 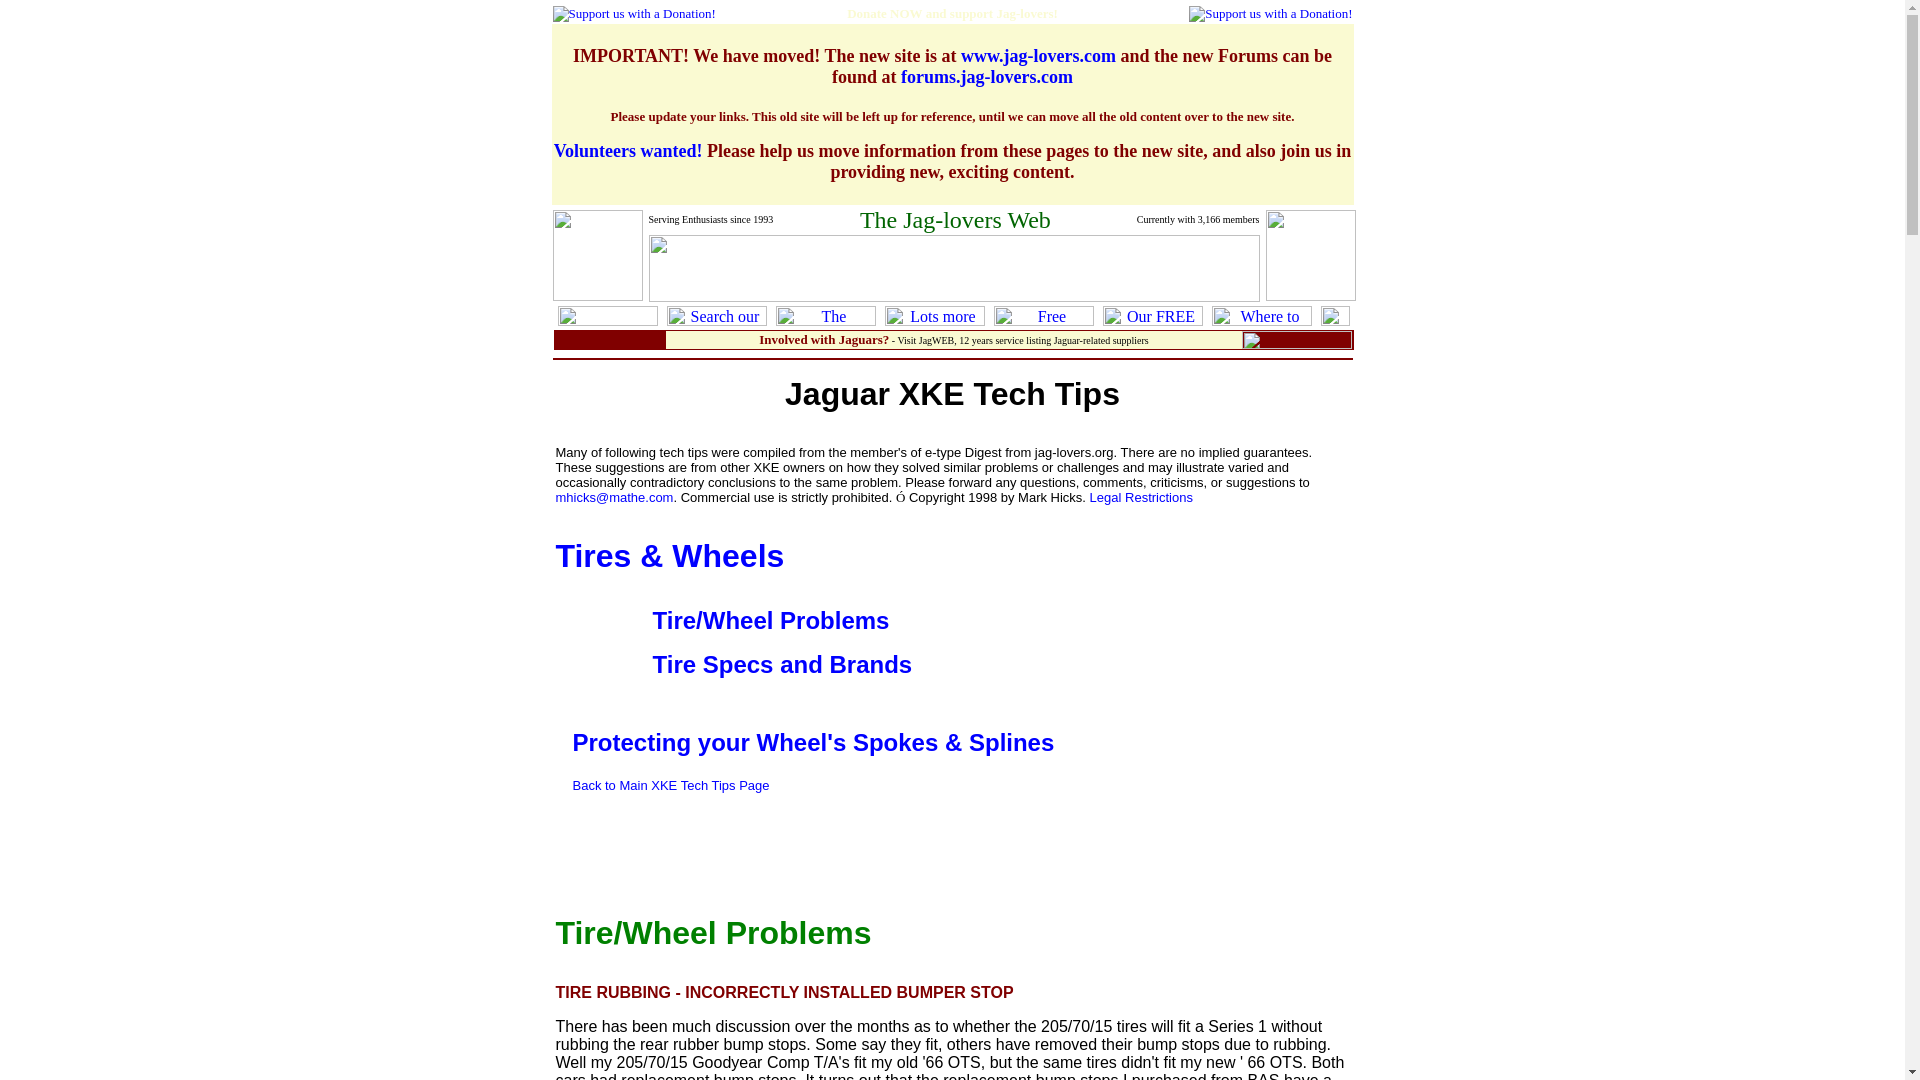 I want to click on Support us with a Donation!, so click(x=1270, y=14).